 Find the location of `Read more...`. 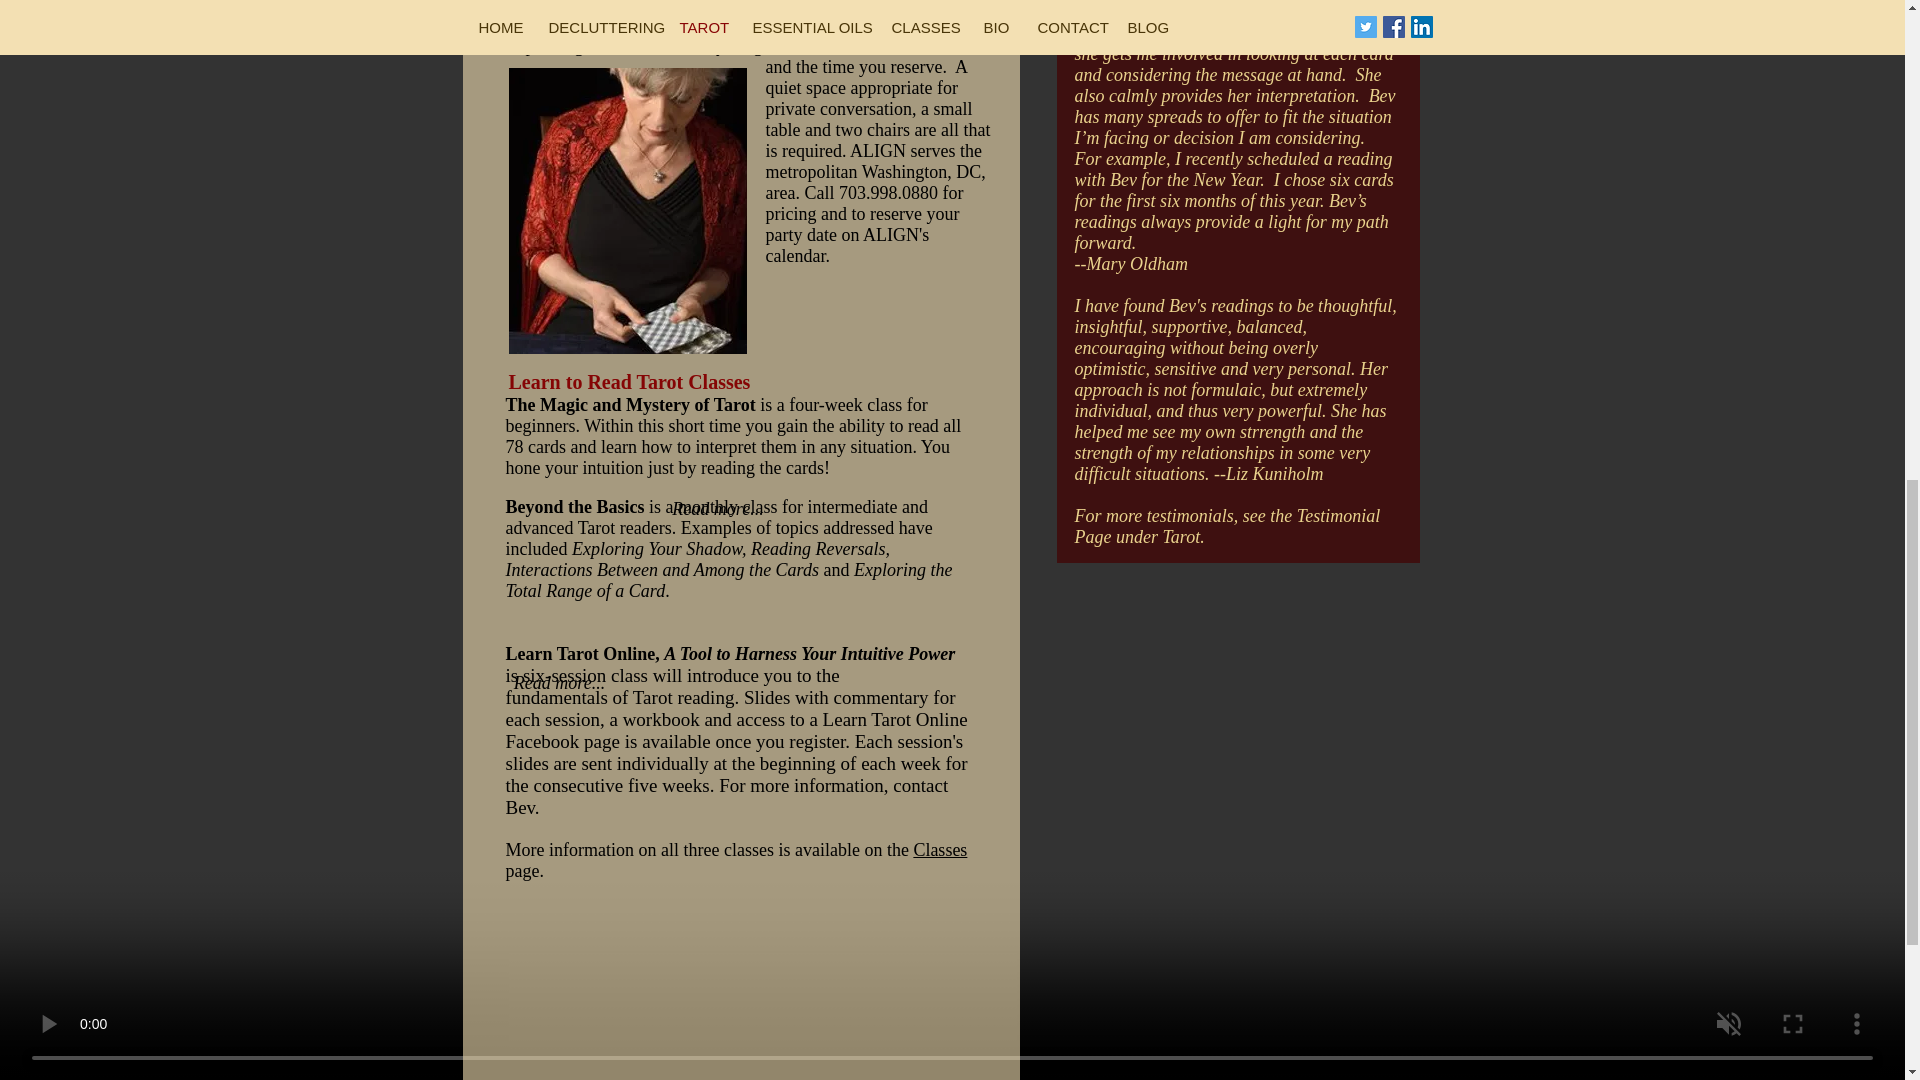

Read more... is located at coordinates (560, 684).